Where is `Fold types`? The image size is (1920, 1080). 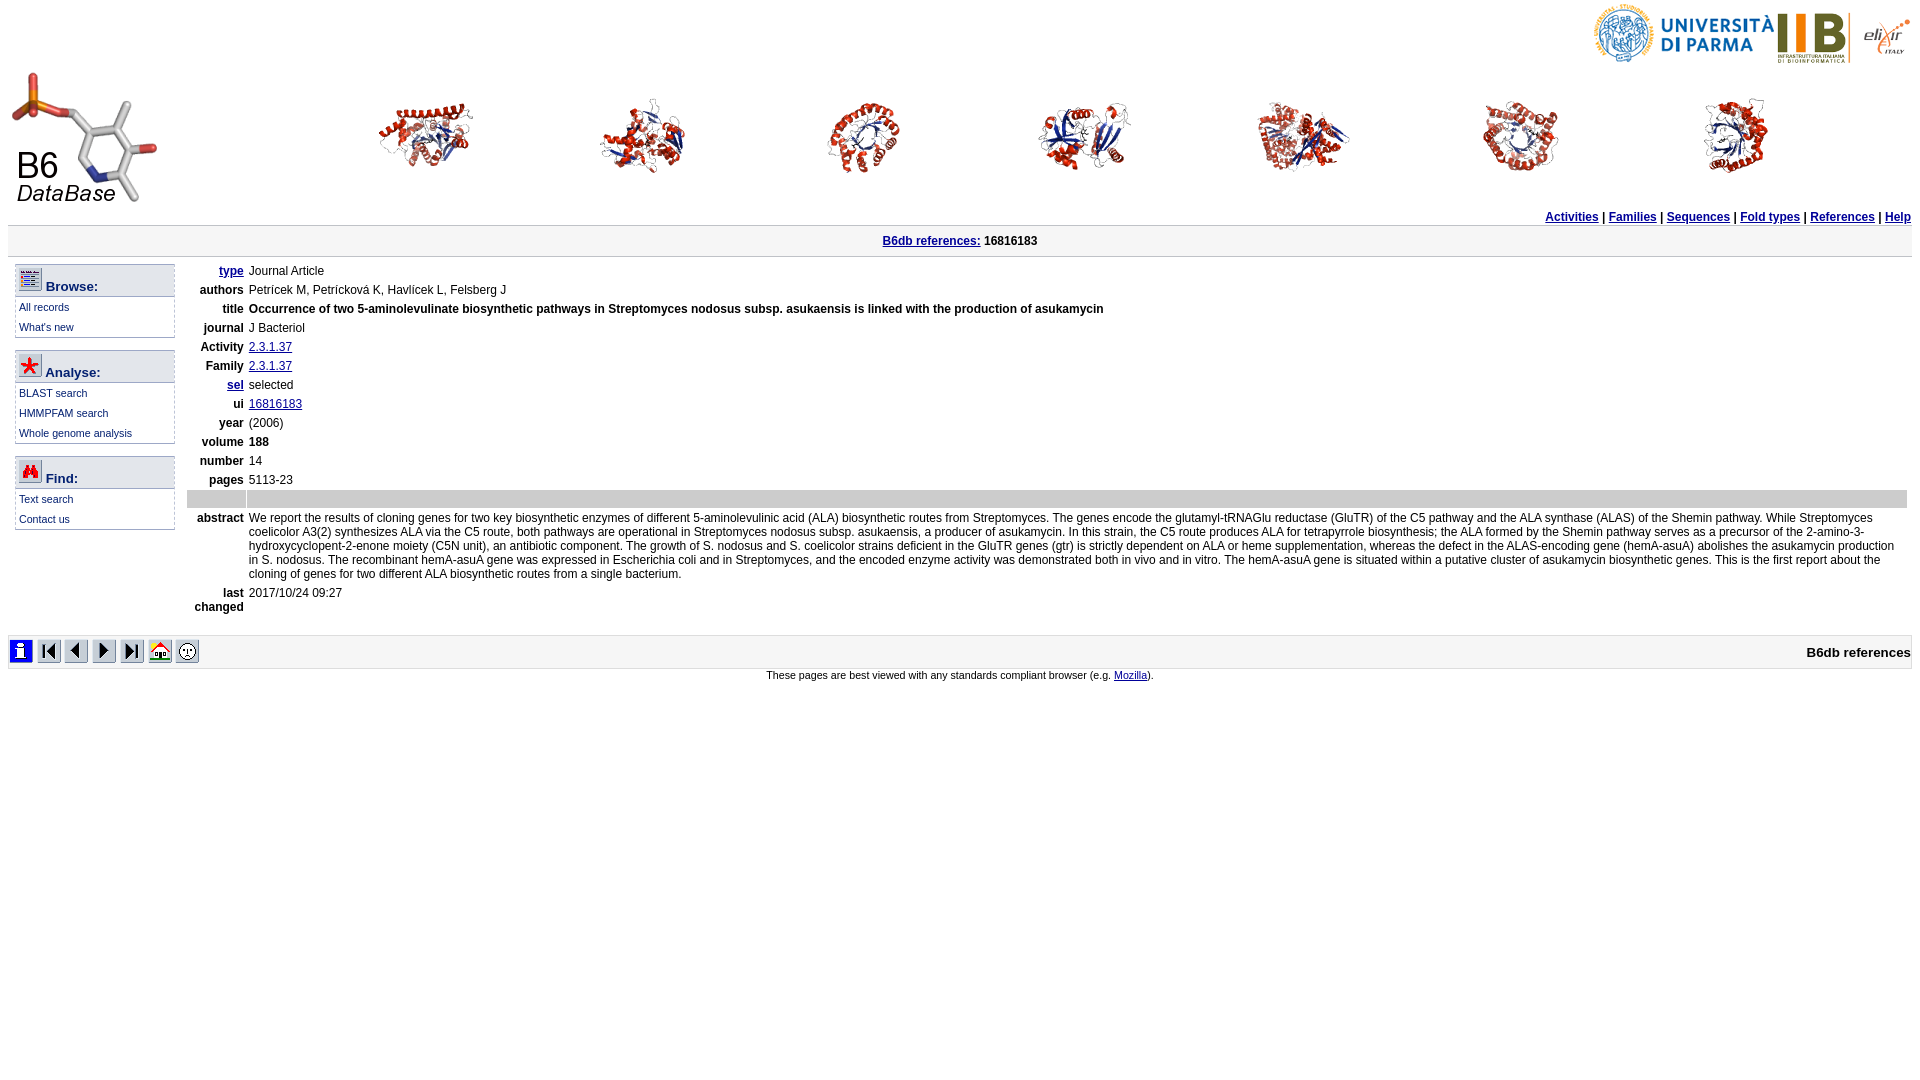
Fold types is located at coordinates (1770, 216).